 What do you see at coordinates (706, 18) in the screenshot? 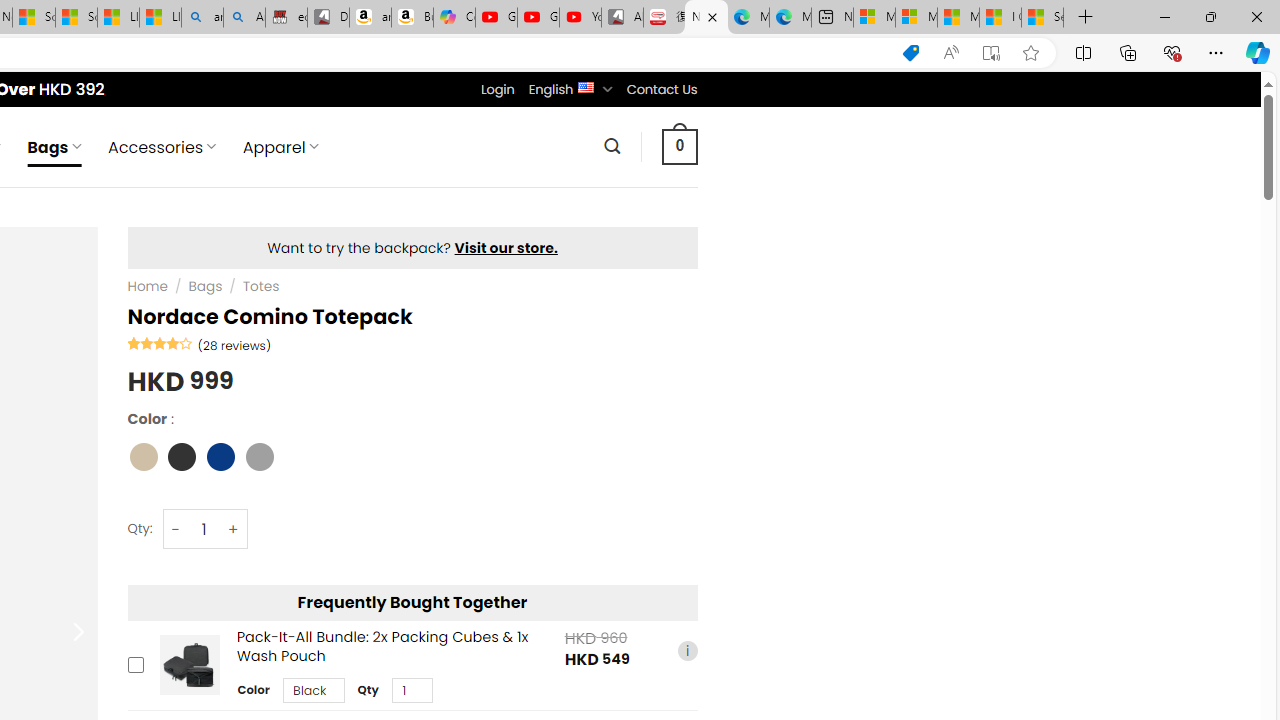
I see `Nordace Comino Totepack` at bounding box center [706, 18].